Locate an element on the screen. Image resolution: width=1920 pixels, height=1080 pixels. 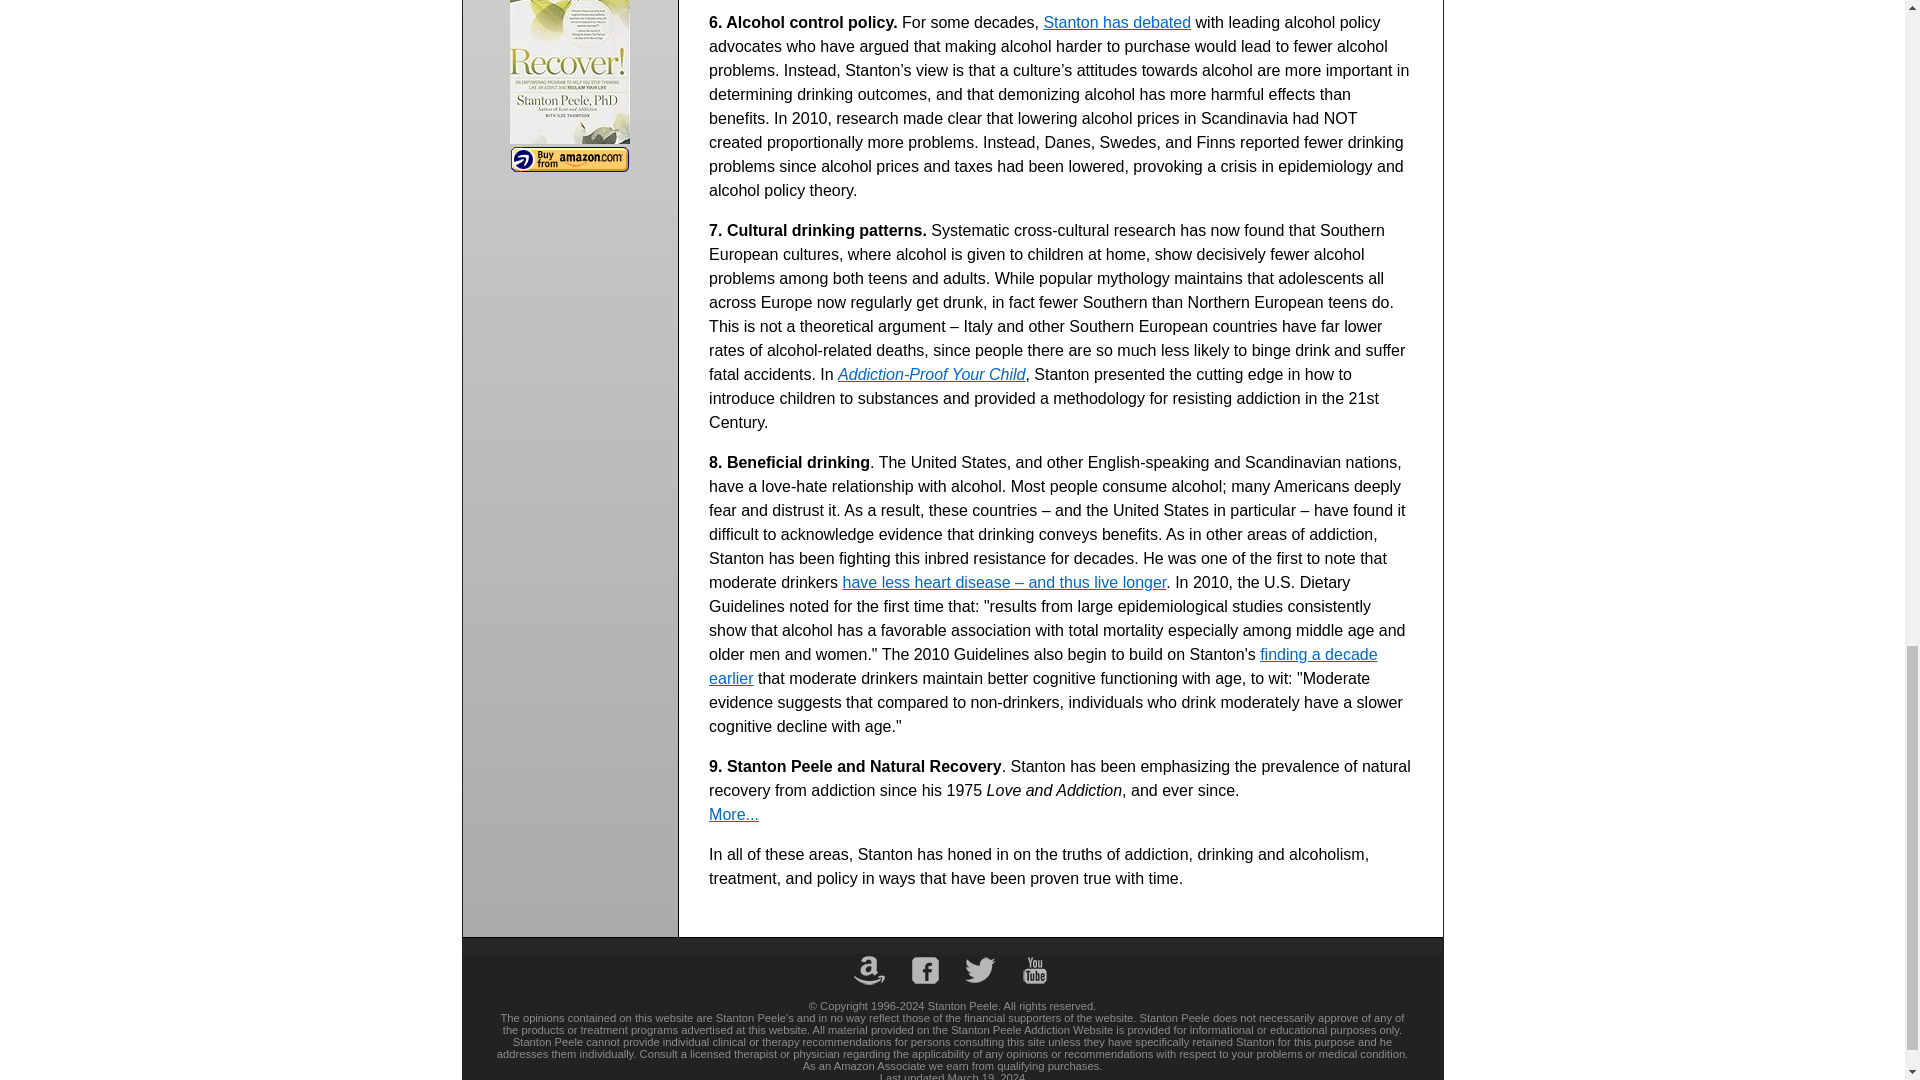
Stanton has debated is located at coordinates (1116, 22).